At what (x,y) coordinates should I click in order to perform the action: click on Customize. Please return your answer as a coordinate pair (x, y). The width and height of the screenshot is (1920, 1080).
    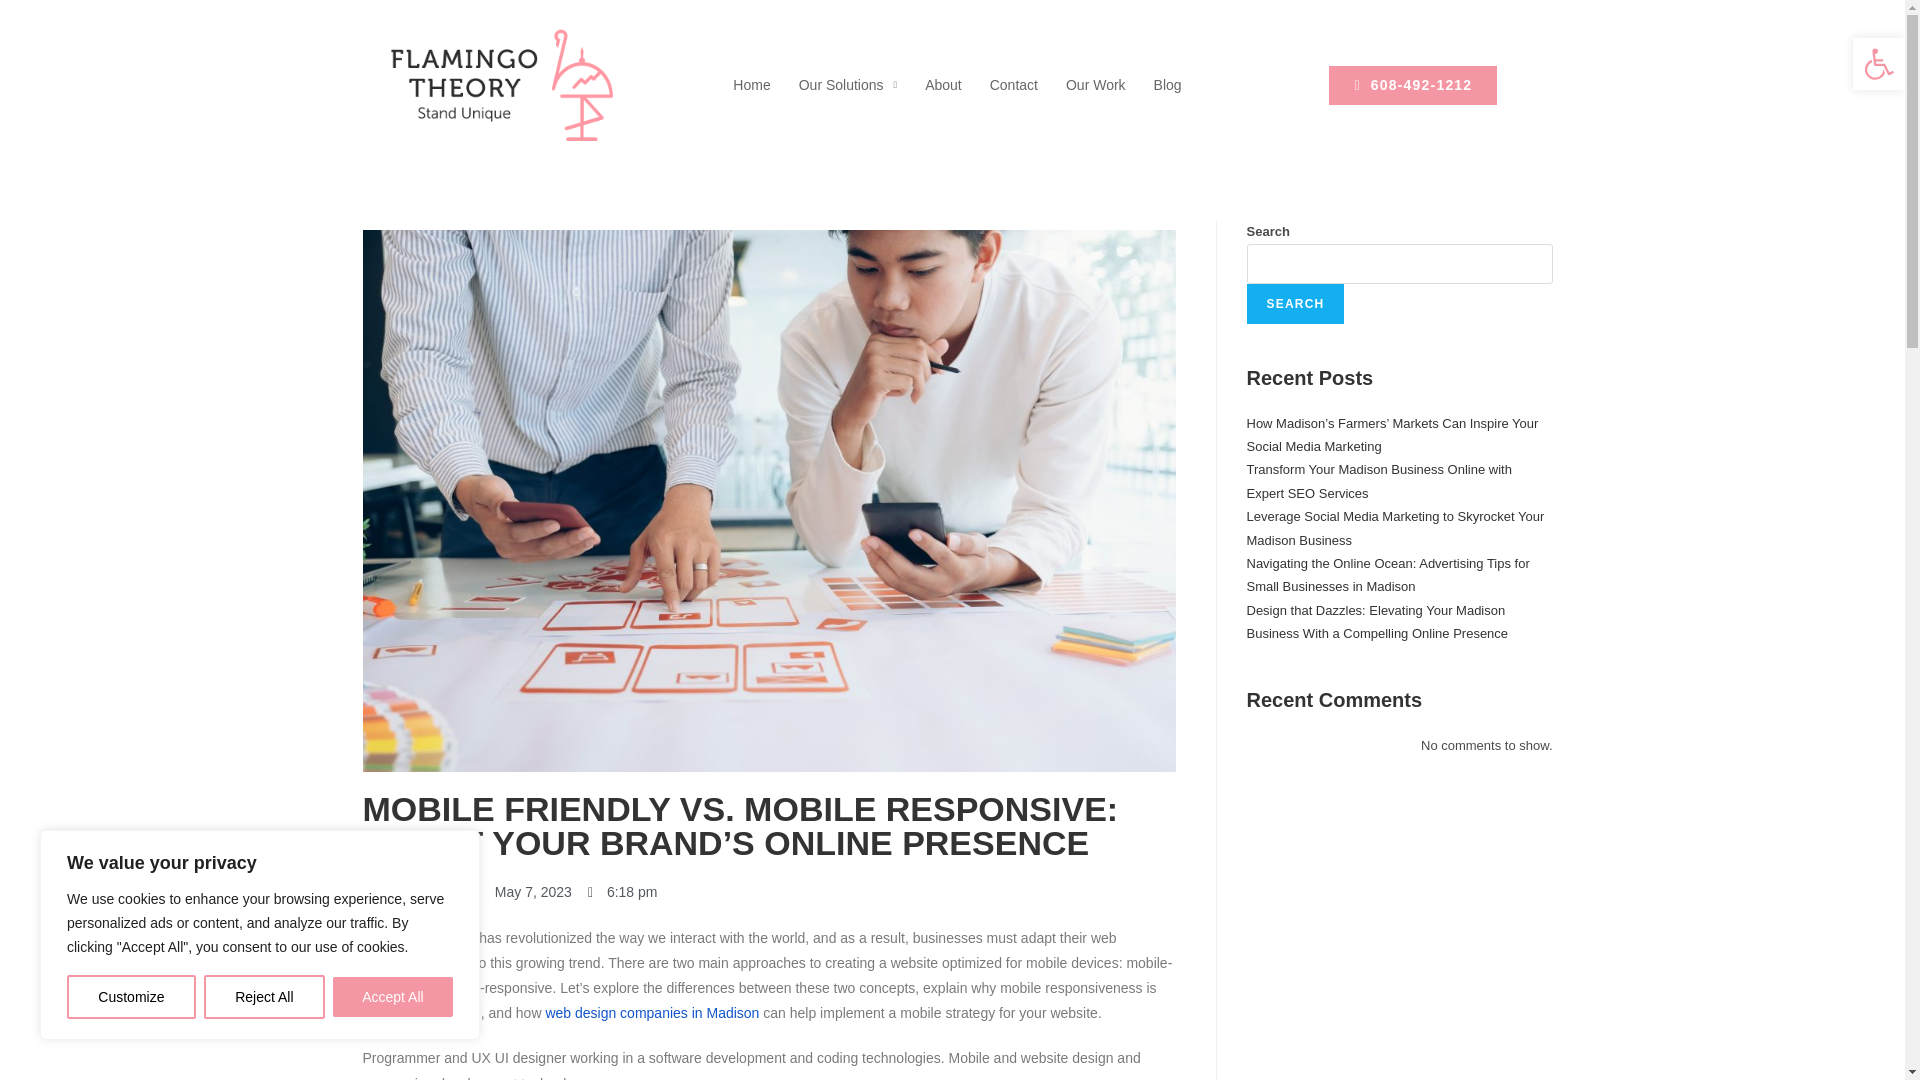
    Looking at the image, I should click on (131, 997).